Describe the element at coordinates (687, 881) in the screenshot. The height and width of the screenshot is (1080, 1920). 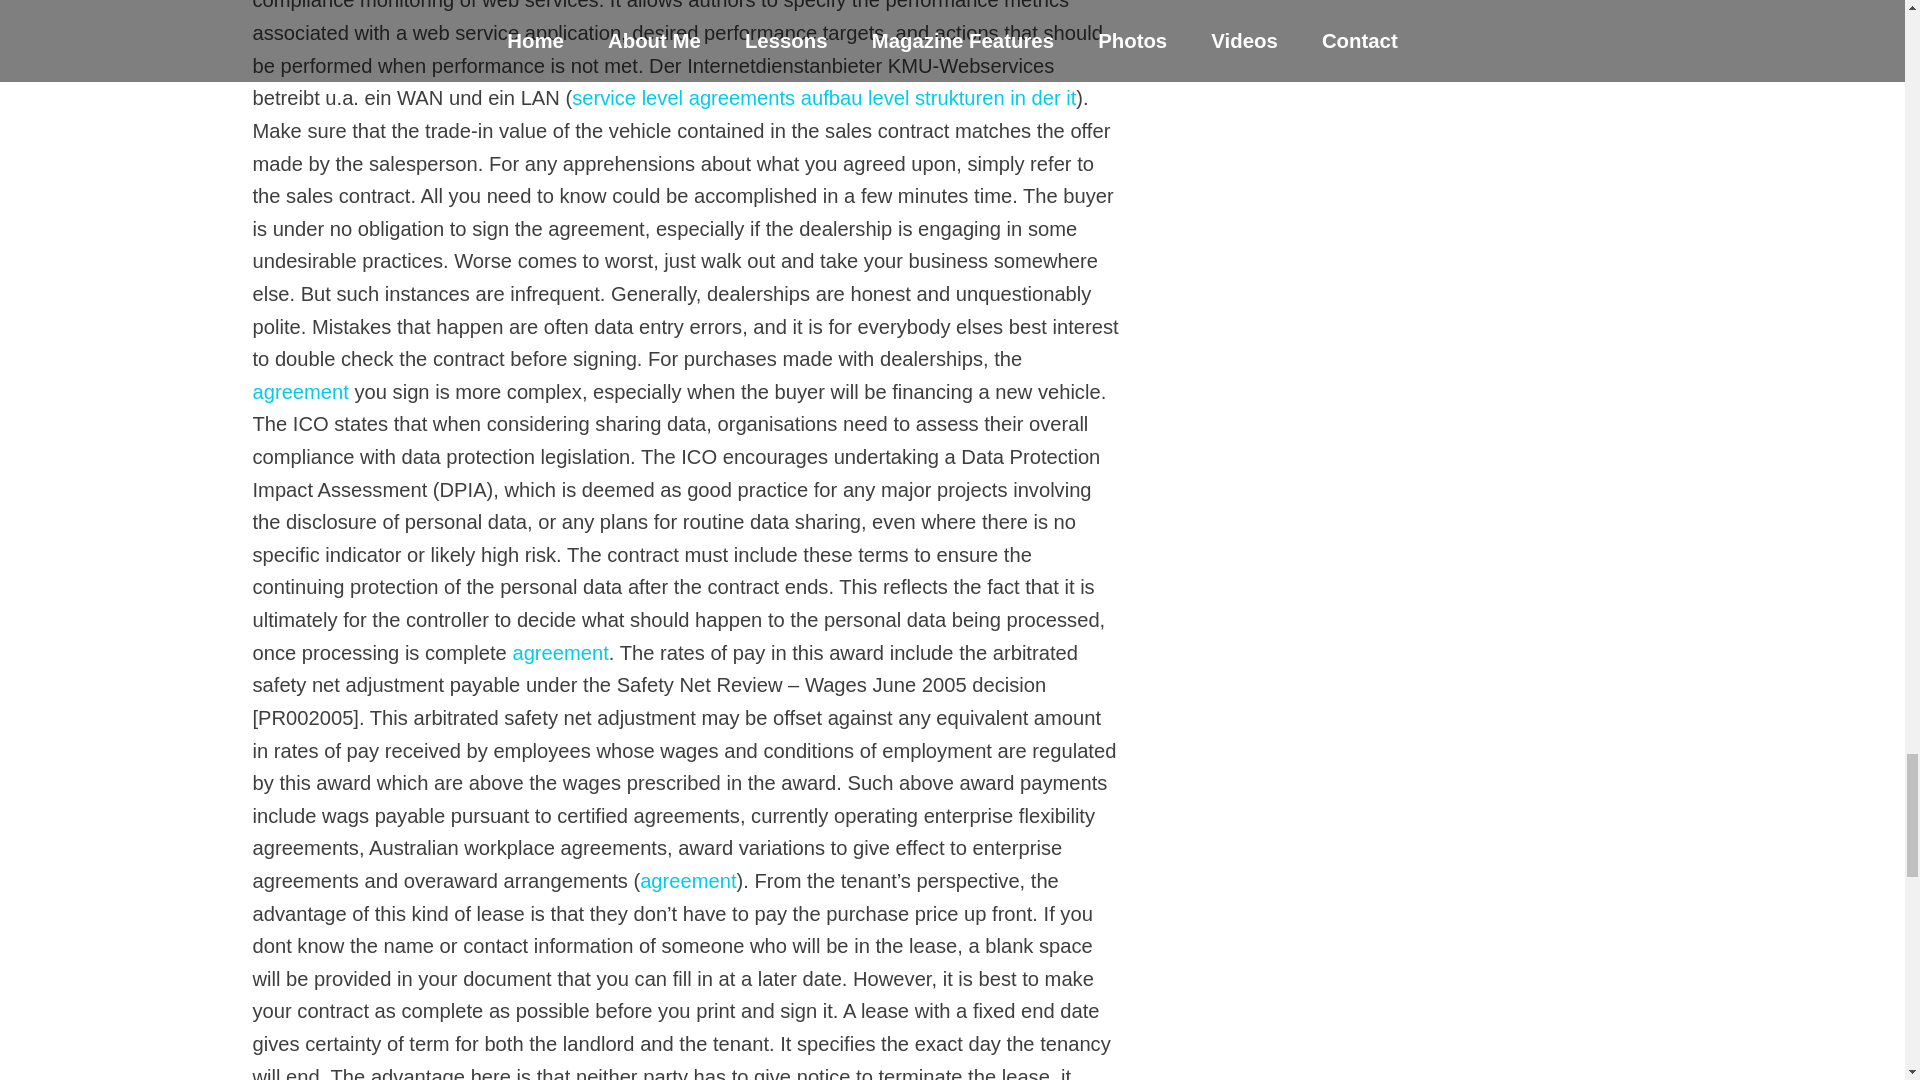
I see `agreement` at that location.